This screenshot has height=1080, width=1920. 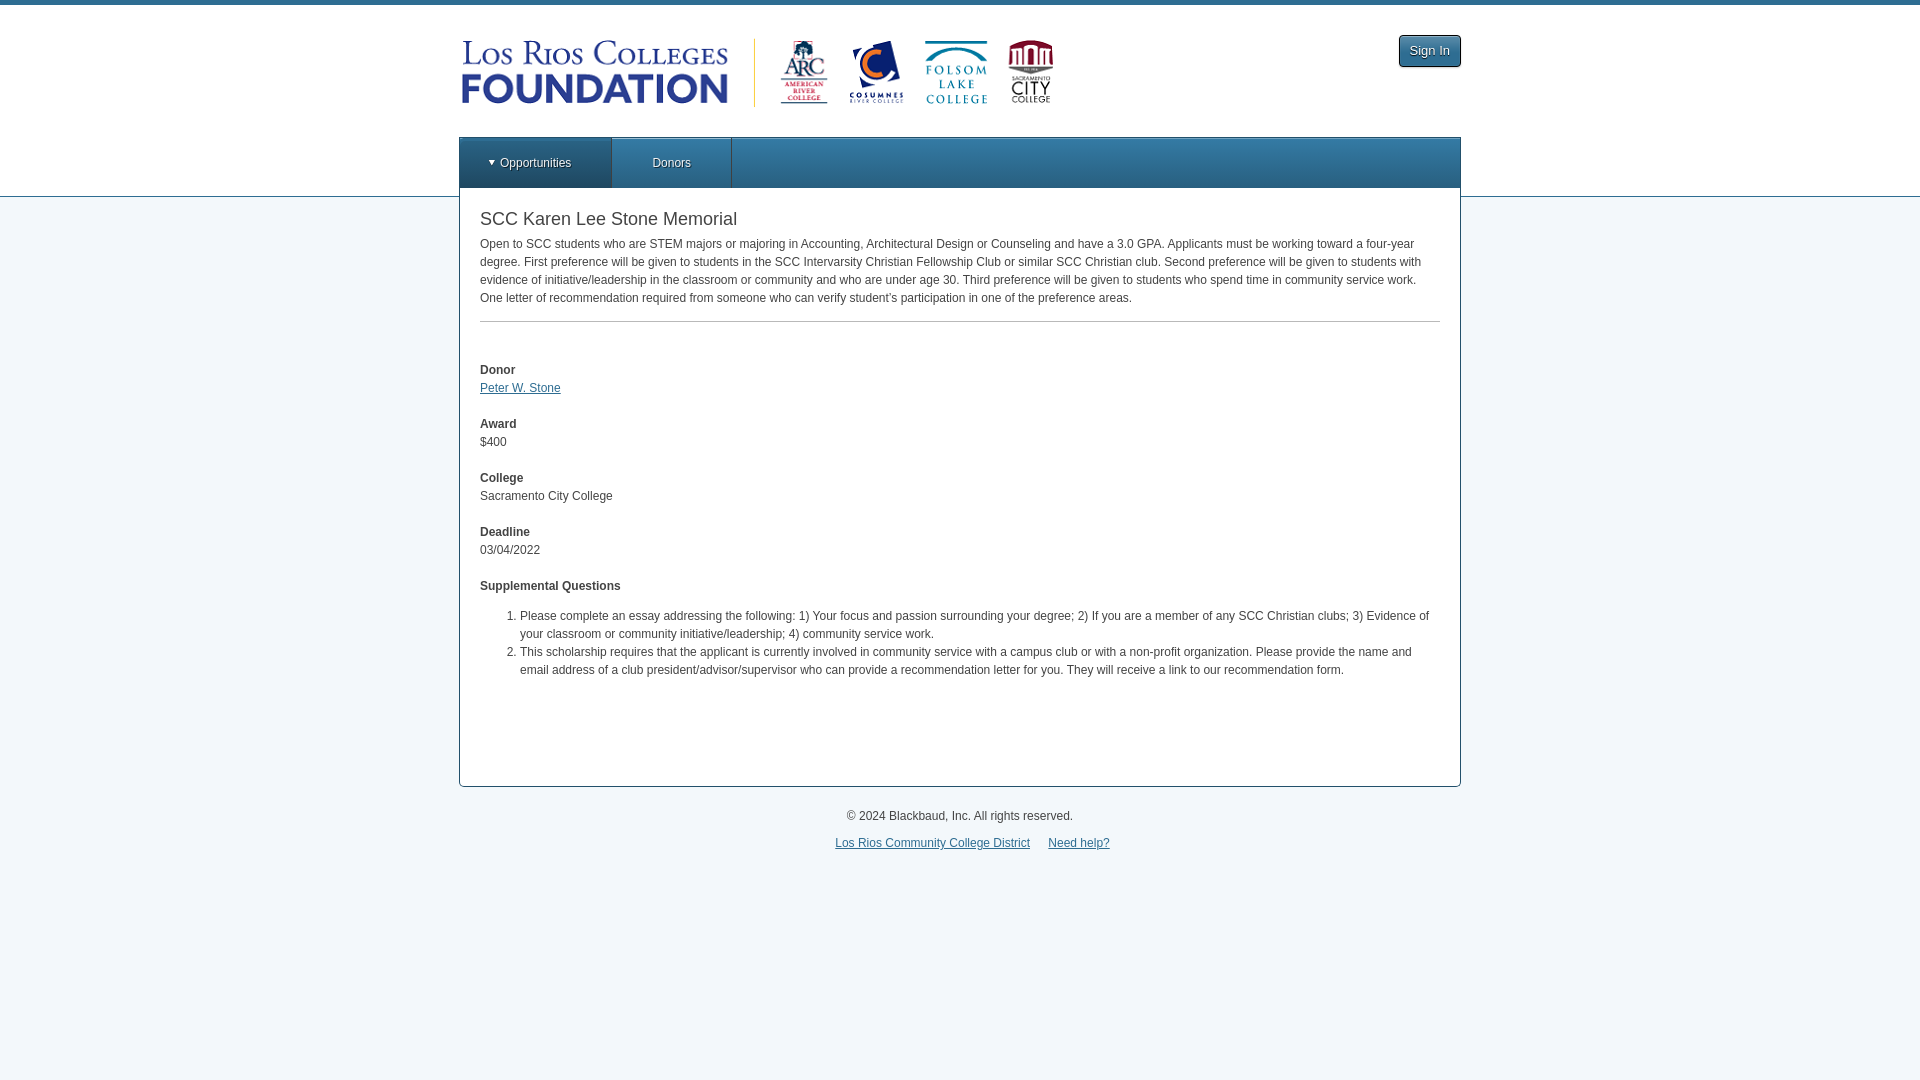 What do you see at coordinates (1430, 50) in the screenshot?
I see `Sign In` at bounding box center [1430, 50].